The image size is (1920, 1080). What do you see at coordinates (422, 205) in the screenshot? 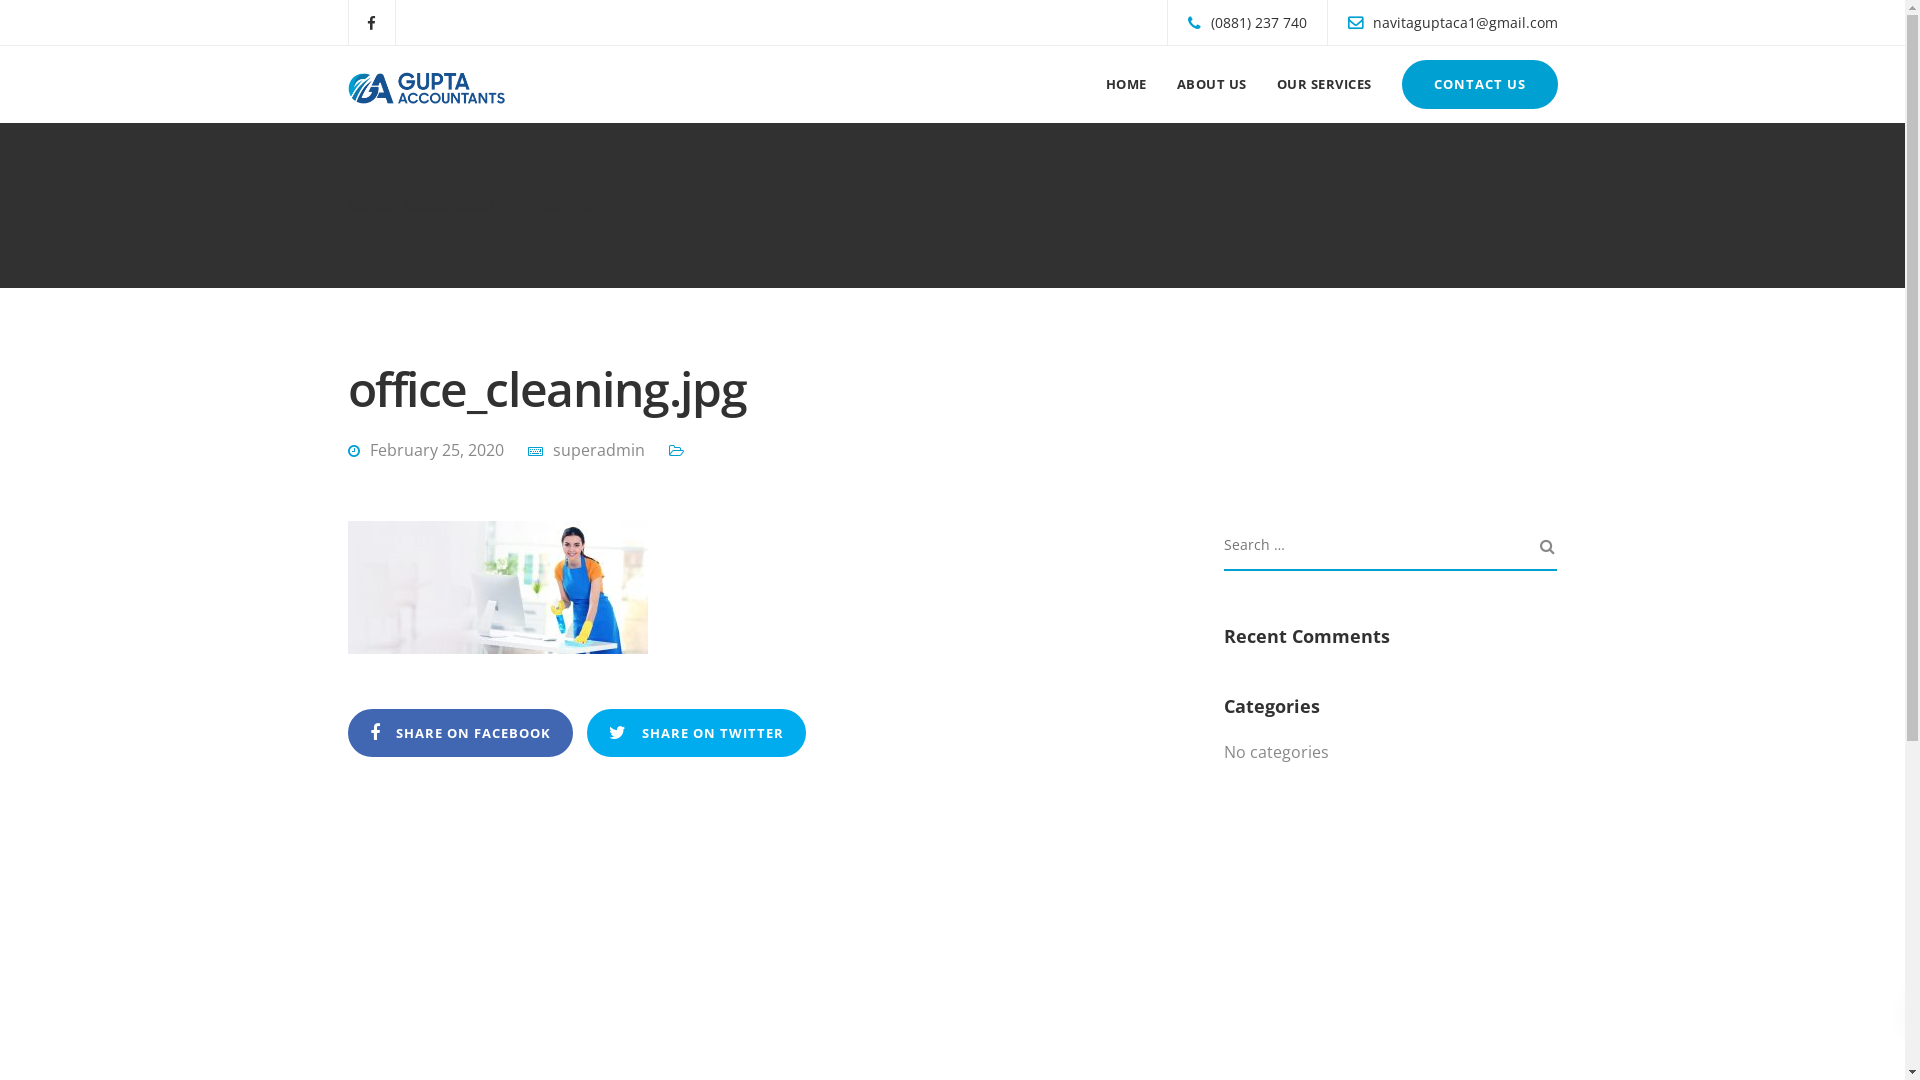
I see `Gupta Accountant` at bounding box center [422, 205].